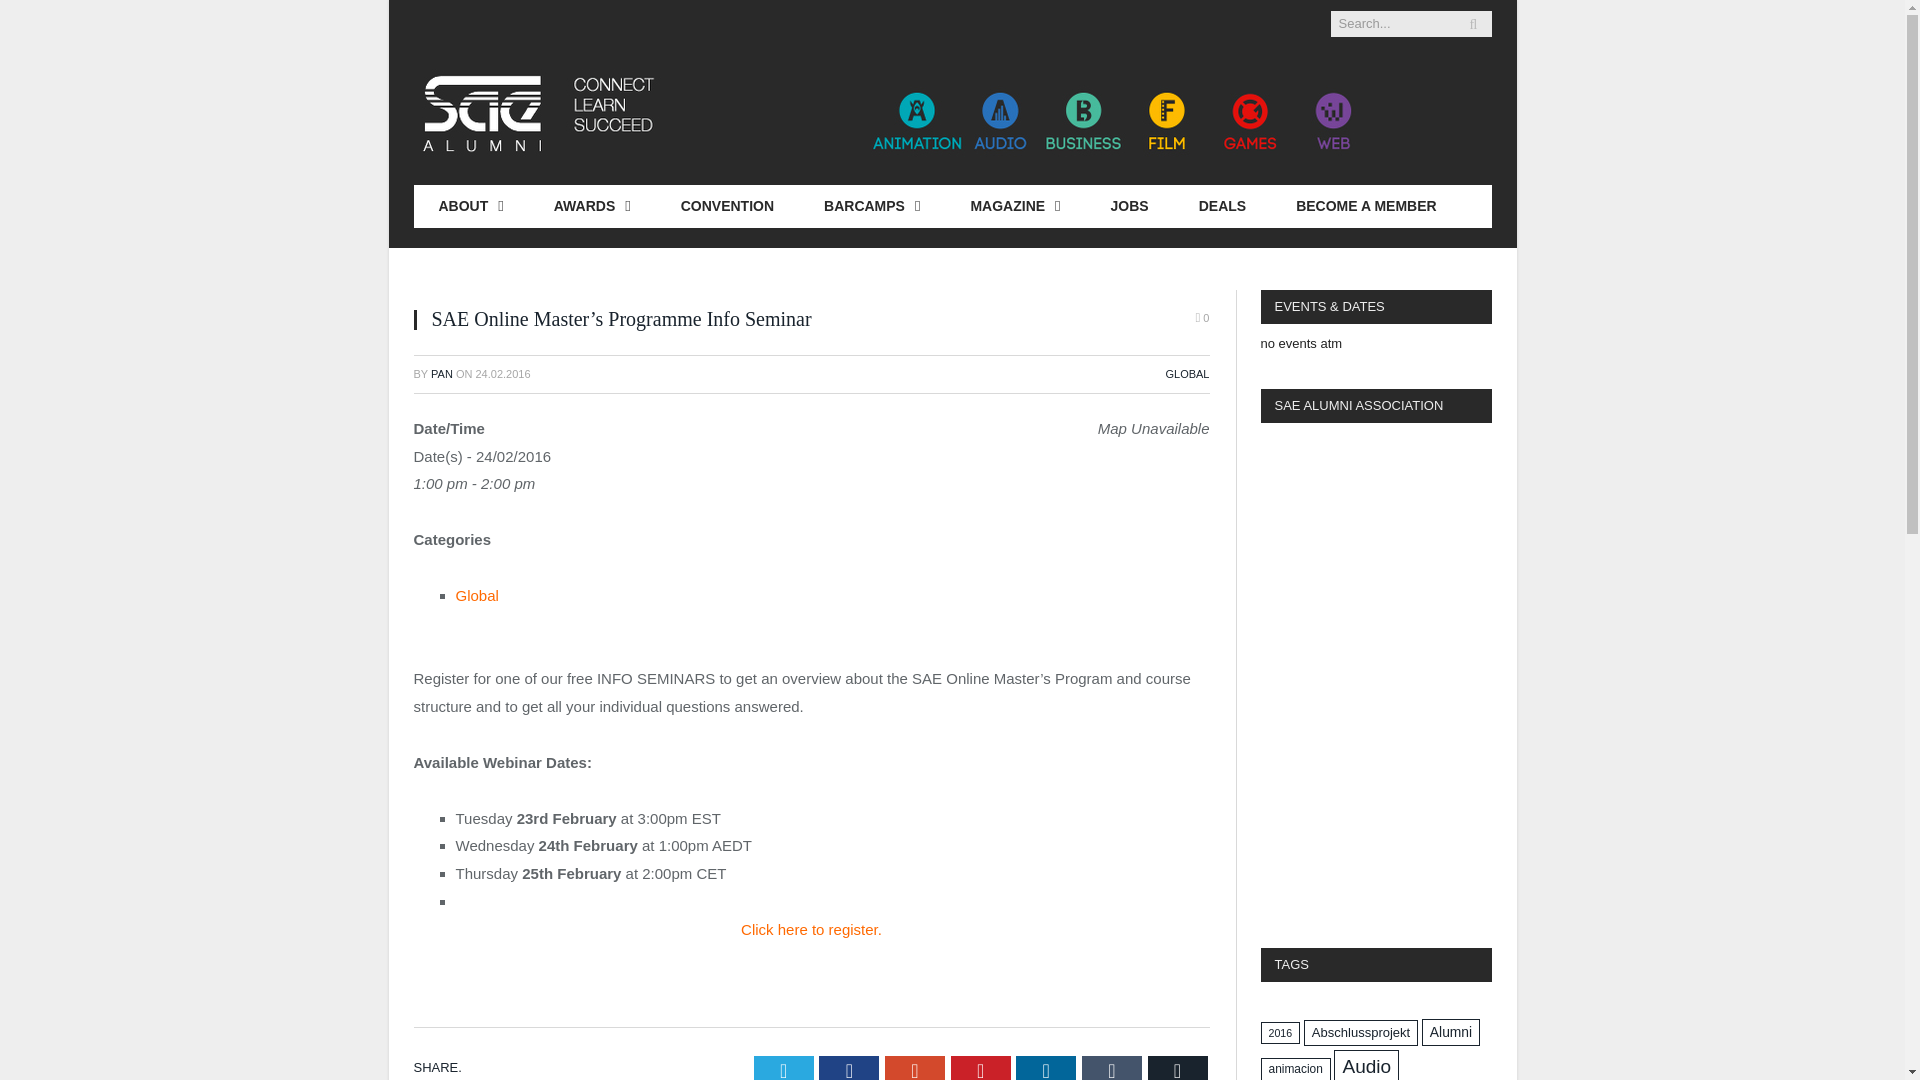  What do you see at coordinates (1222, 206) in the screenshot?
I see `DEALS` at bounding box center [1222, 206].